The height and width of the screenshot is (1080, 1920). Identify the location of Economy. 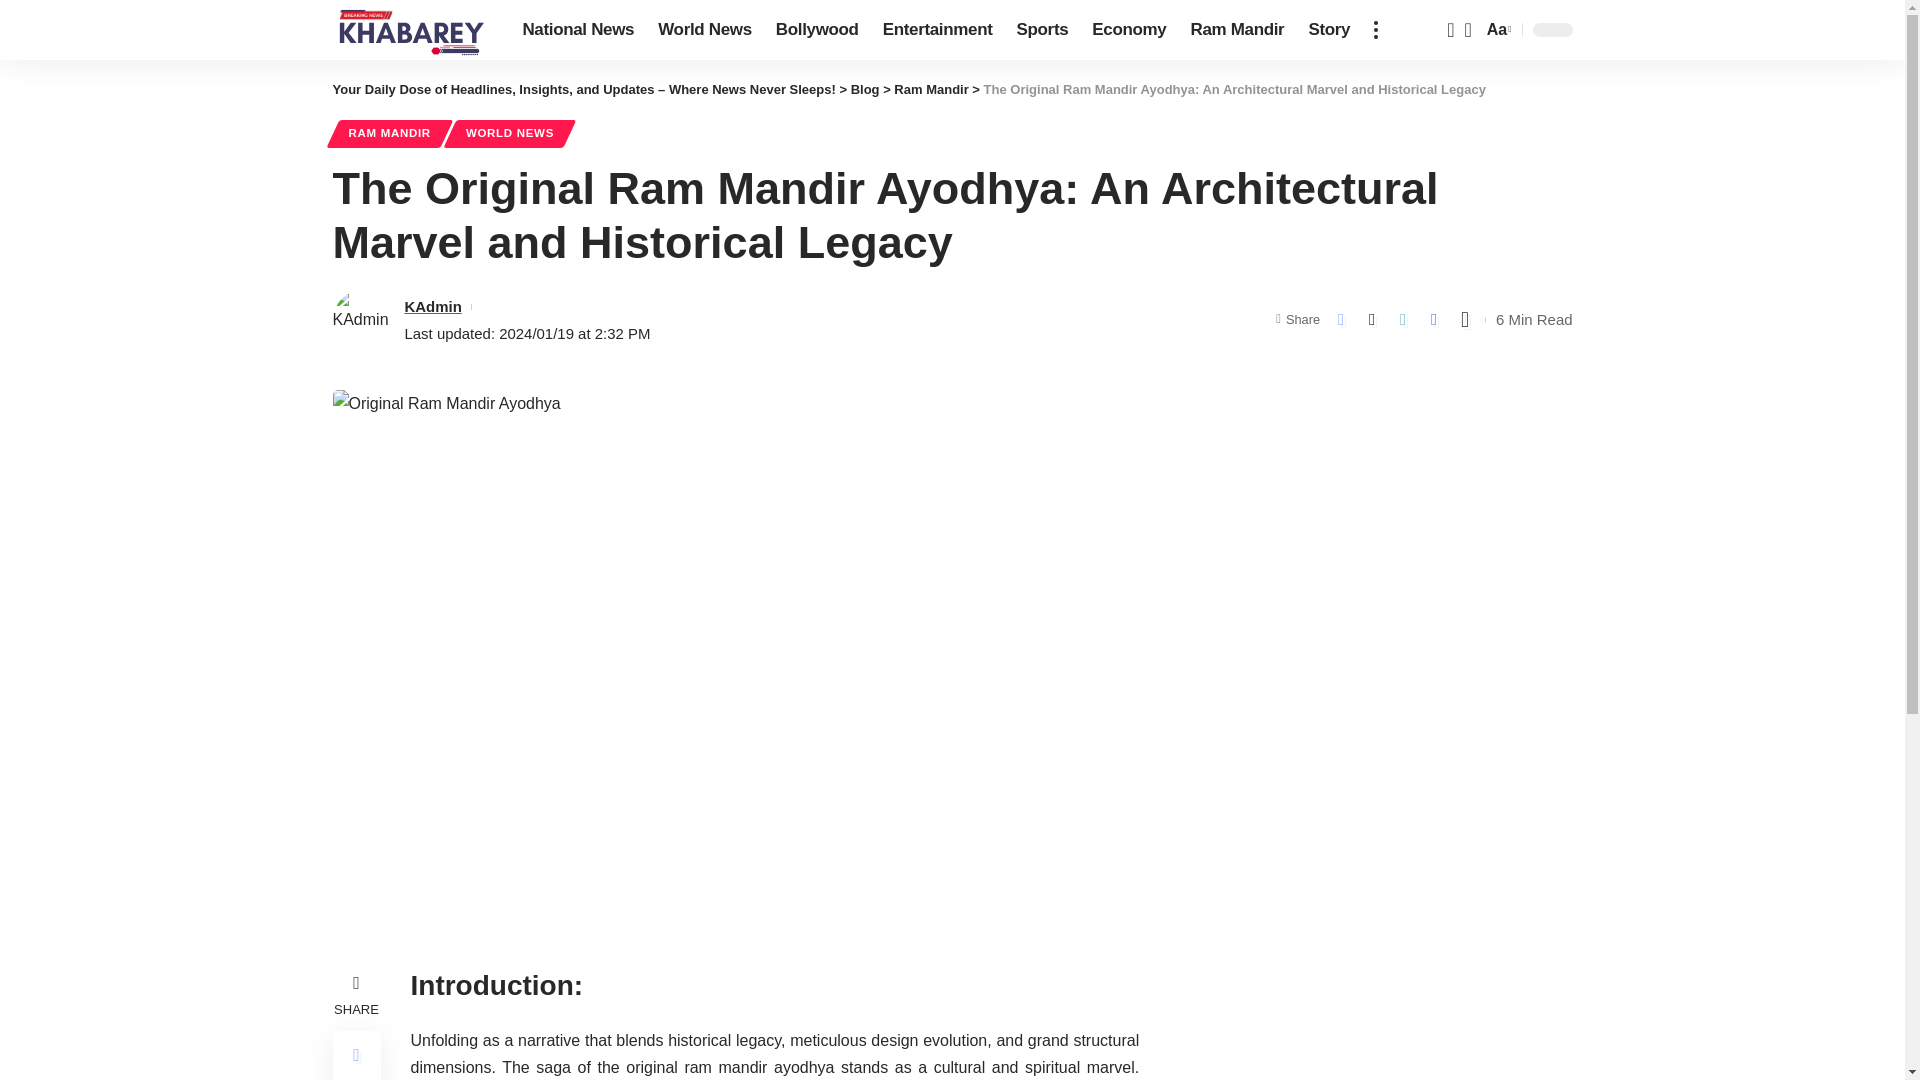
(1497, 30).